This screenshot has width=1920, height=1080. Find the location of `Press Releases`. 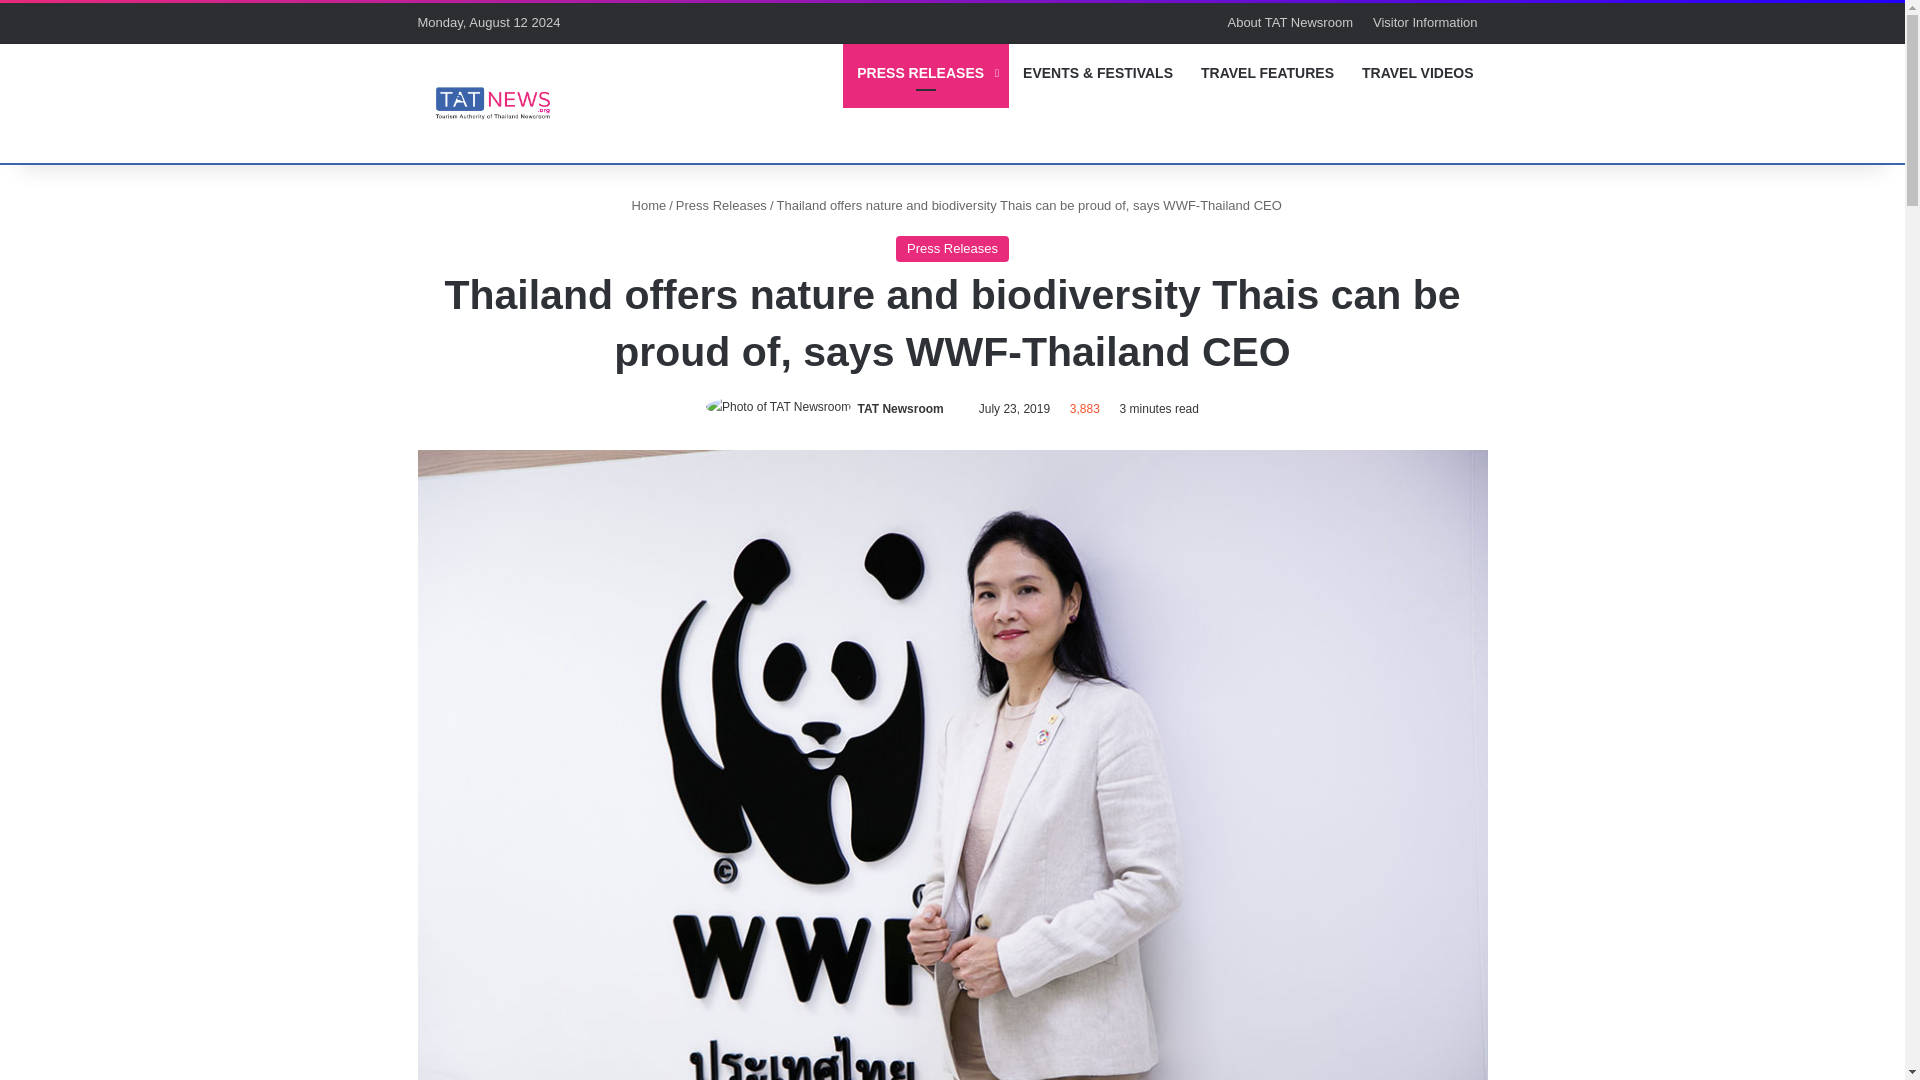

Press Releases is located at coordinates (952, 249).